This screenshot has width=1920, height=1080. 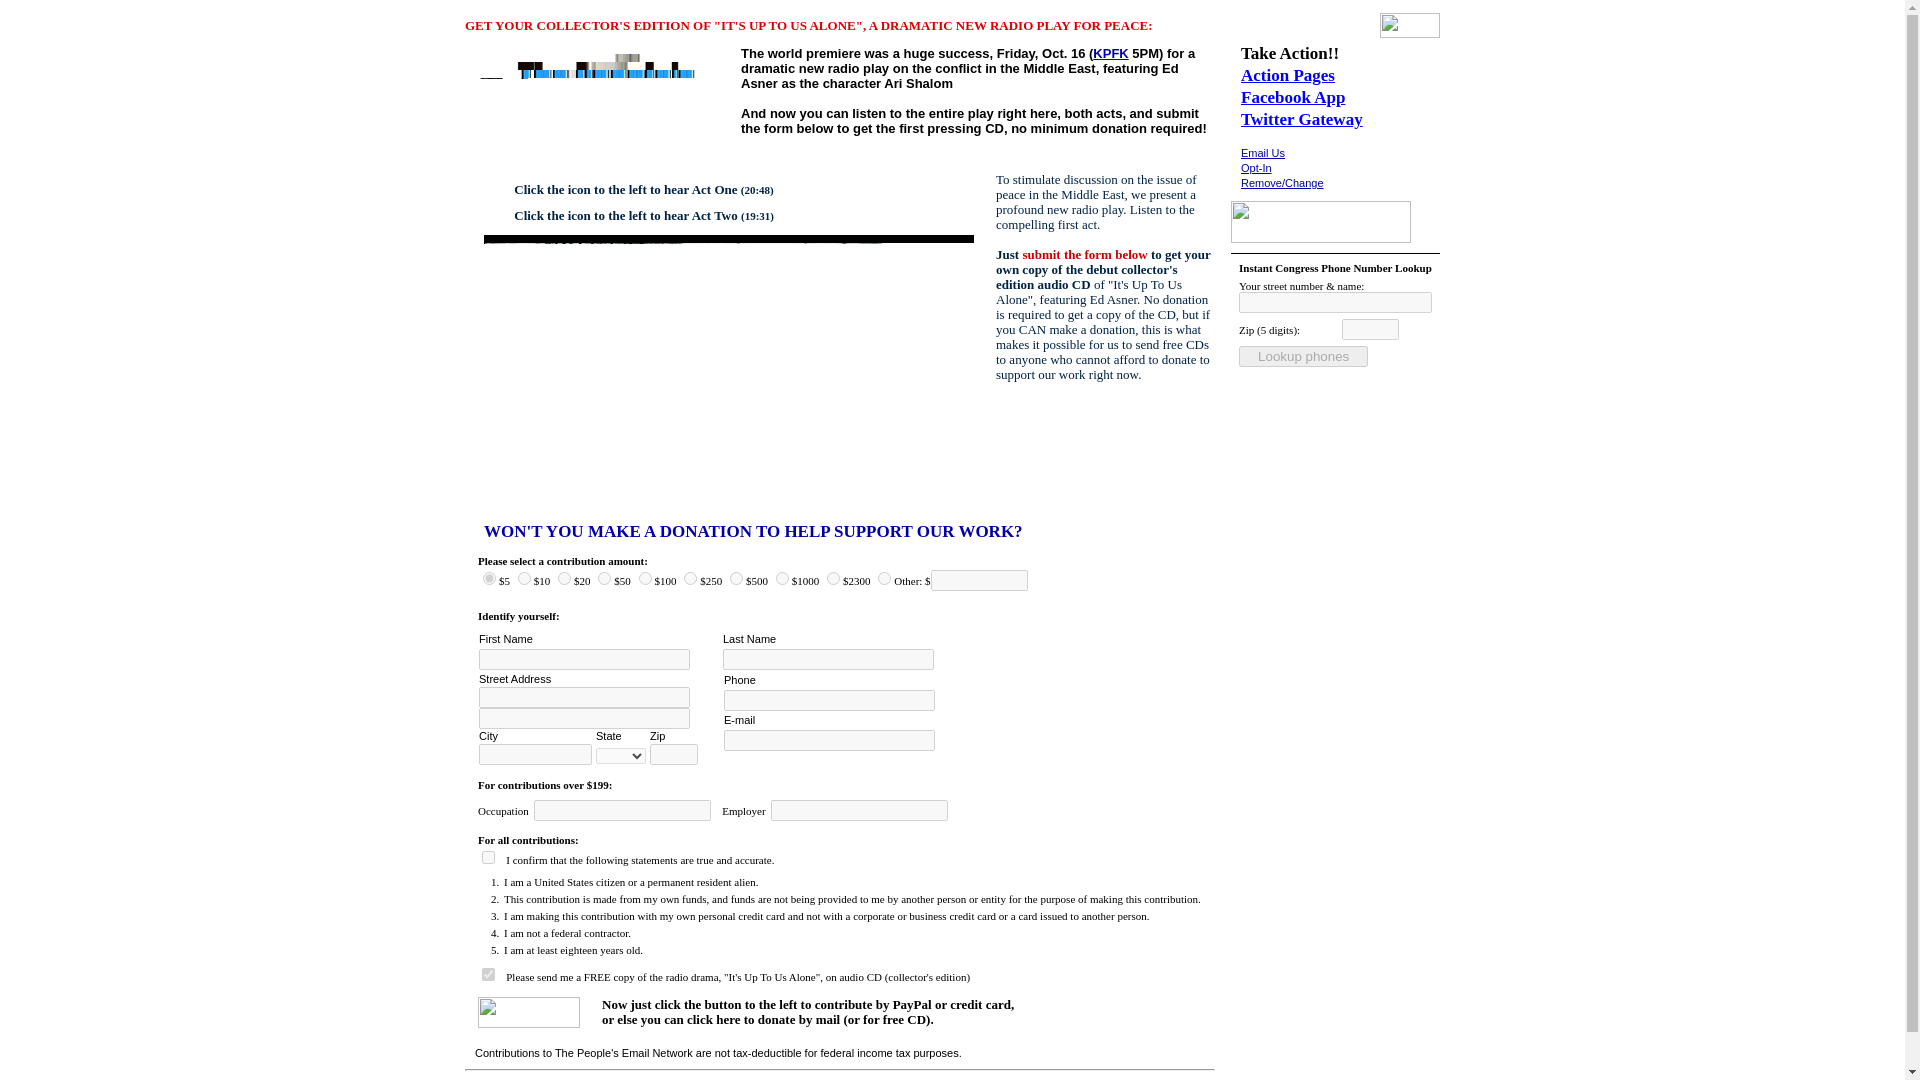 I want to click on 500, so click(x=736, y=578).